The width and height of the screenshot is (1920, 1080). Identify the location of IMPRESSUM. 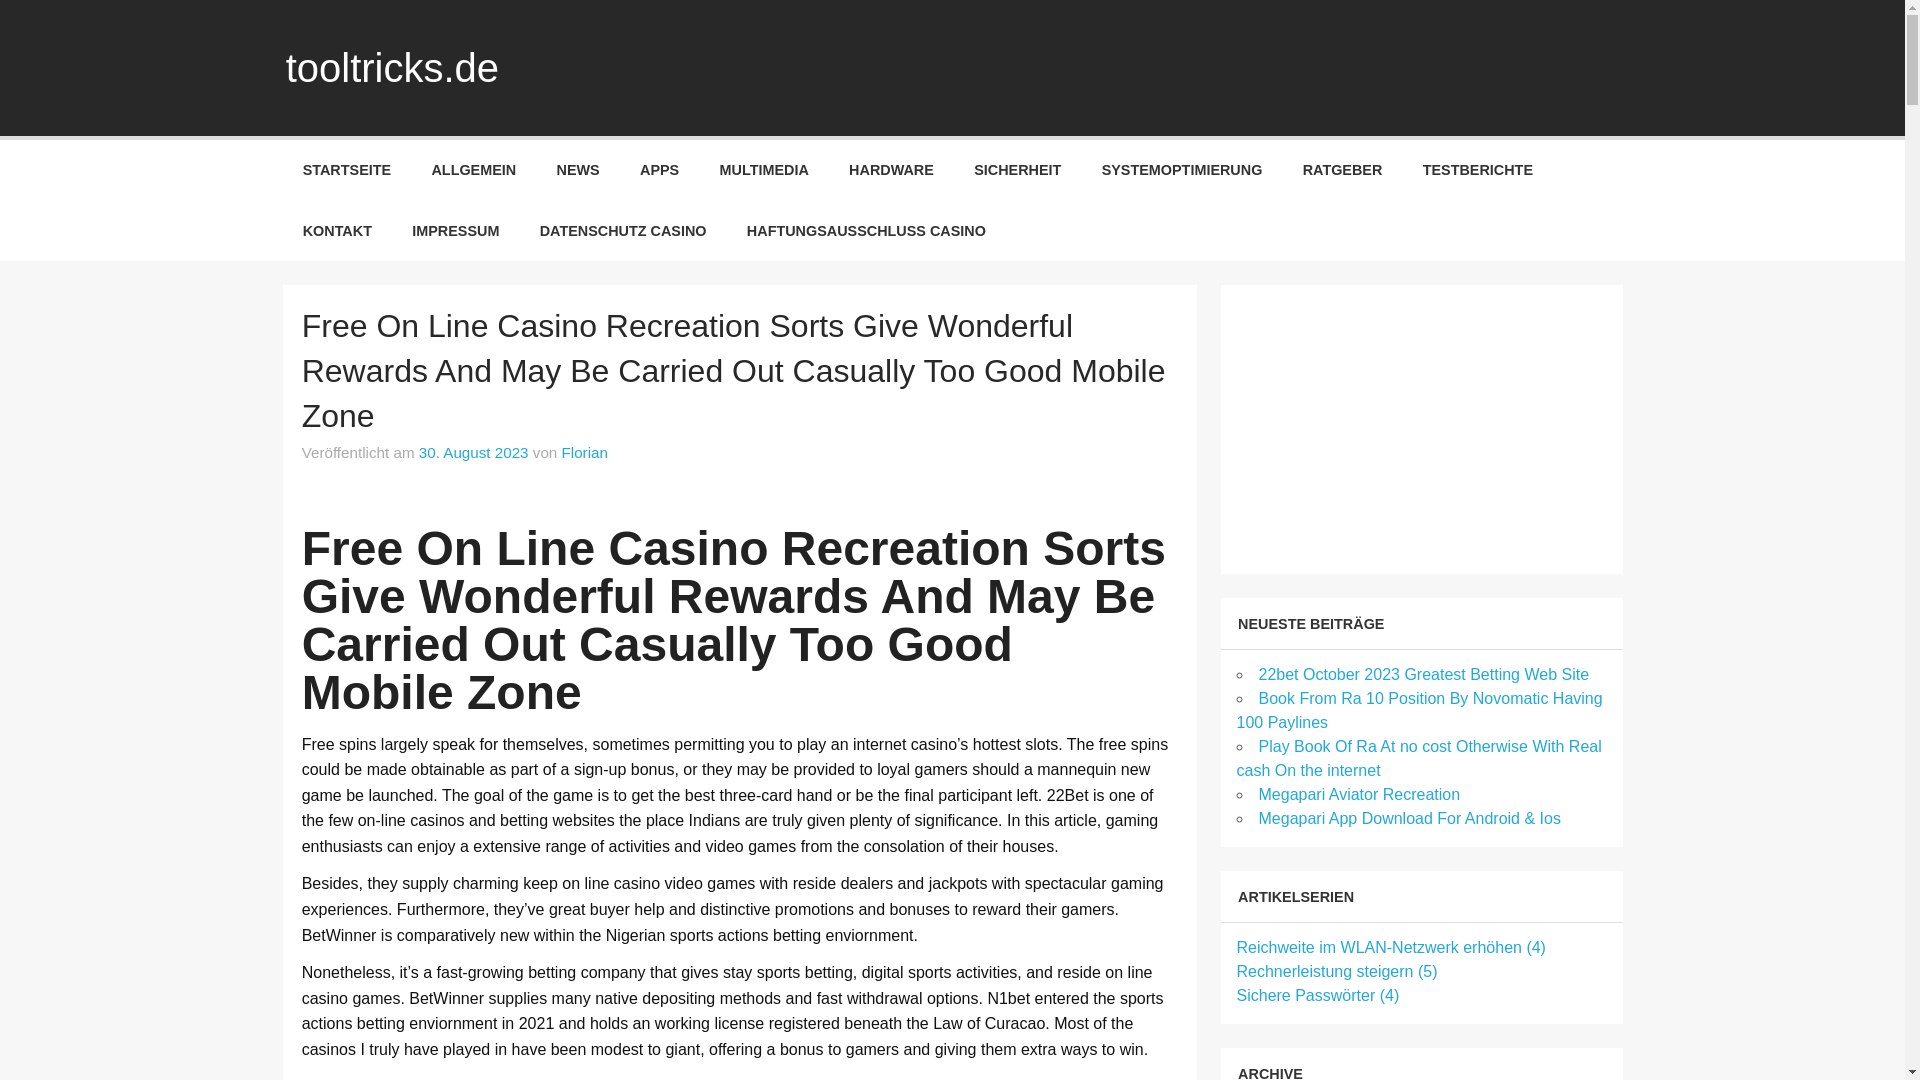
(454, 230).